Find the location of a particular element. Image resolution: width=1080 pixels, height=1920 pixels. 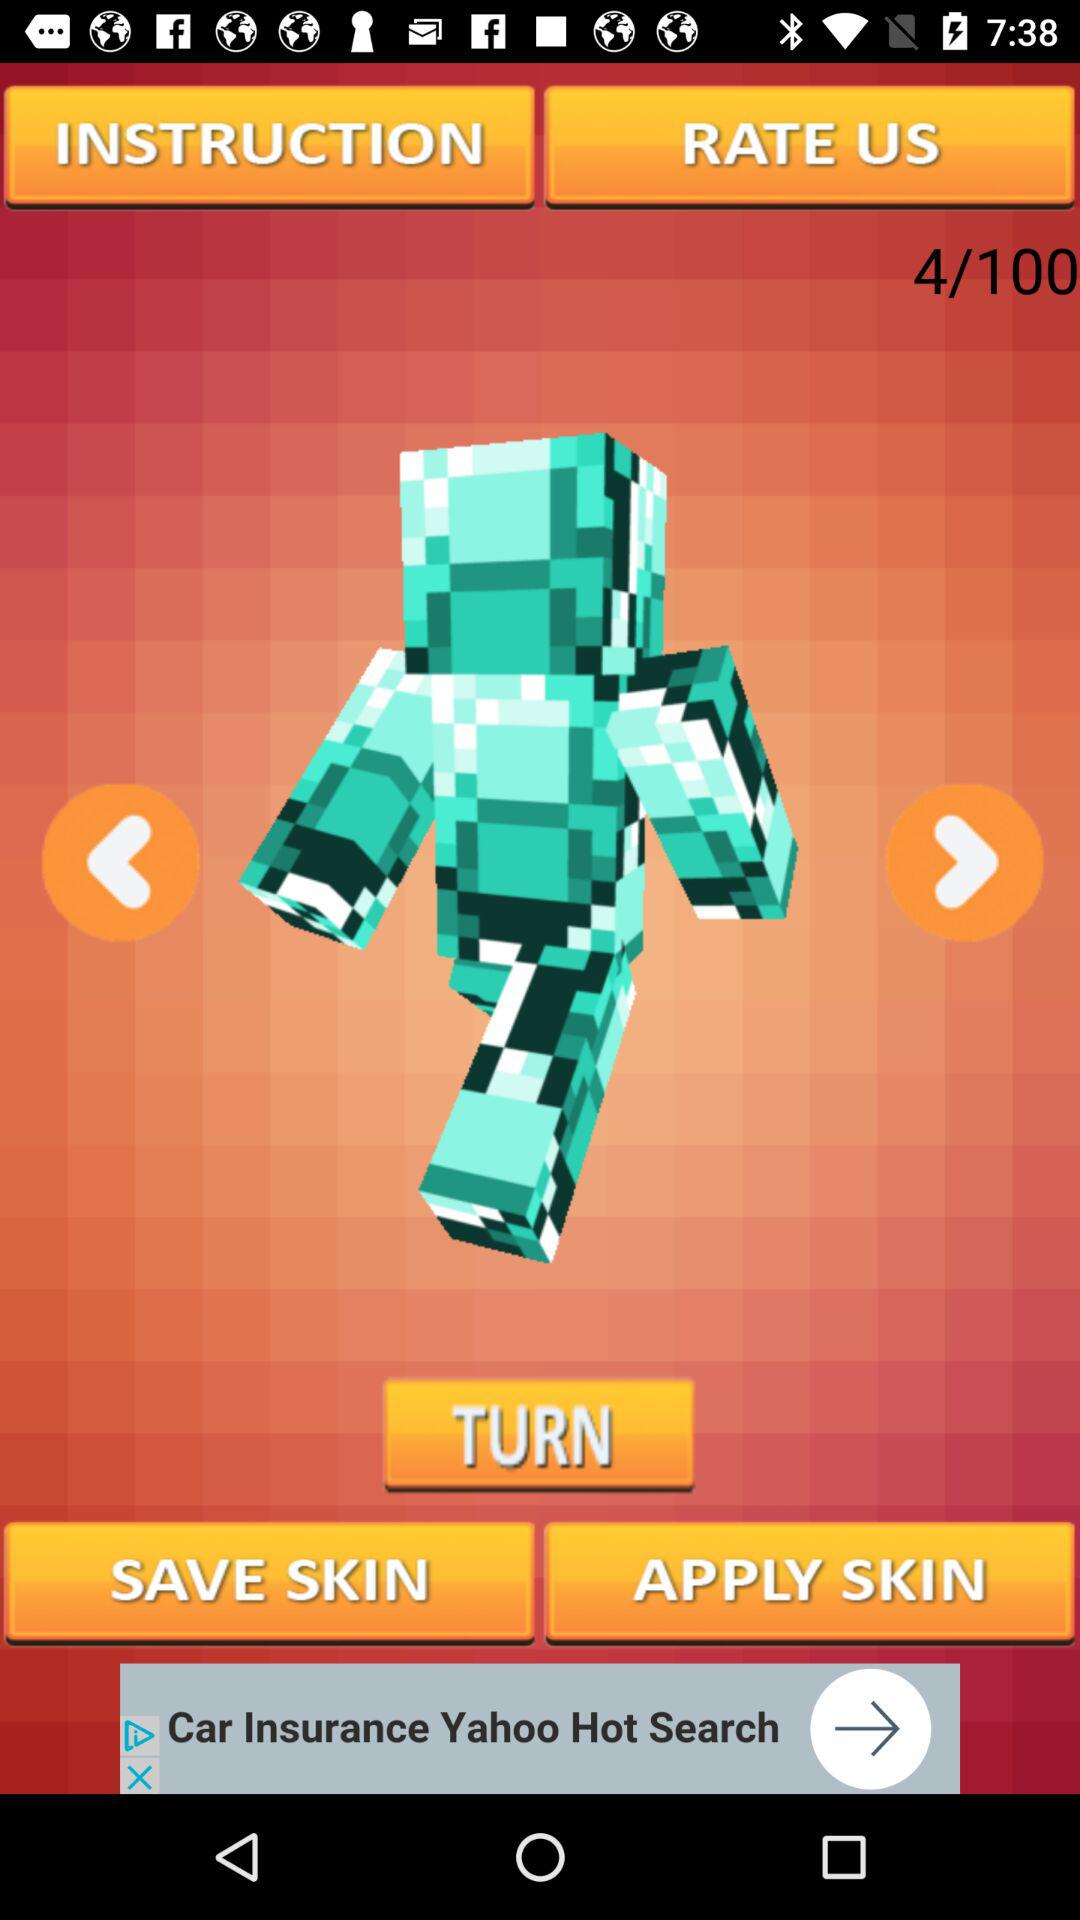

turn is located at coordinates (540, 1436).